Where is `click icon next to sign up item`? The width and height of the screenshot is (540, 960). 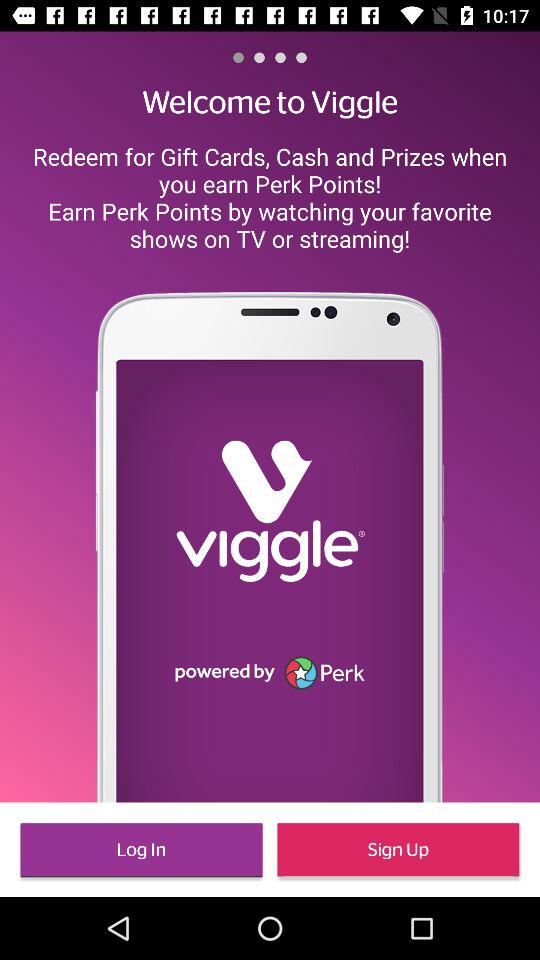
click icon next to sign up item is located at coordinates (141, 850).